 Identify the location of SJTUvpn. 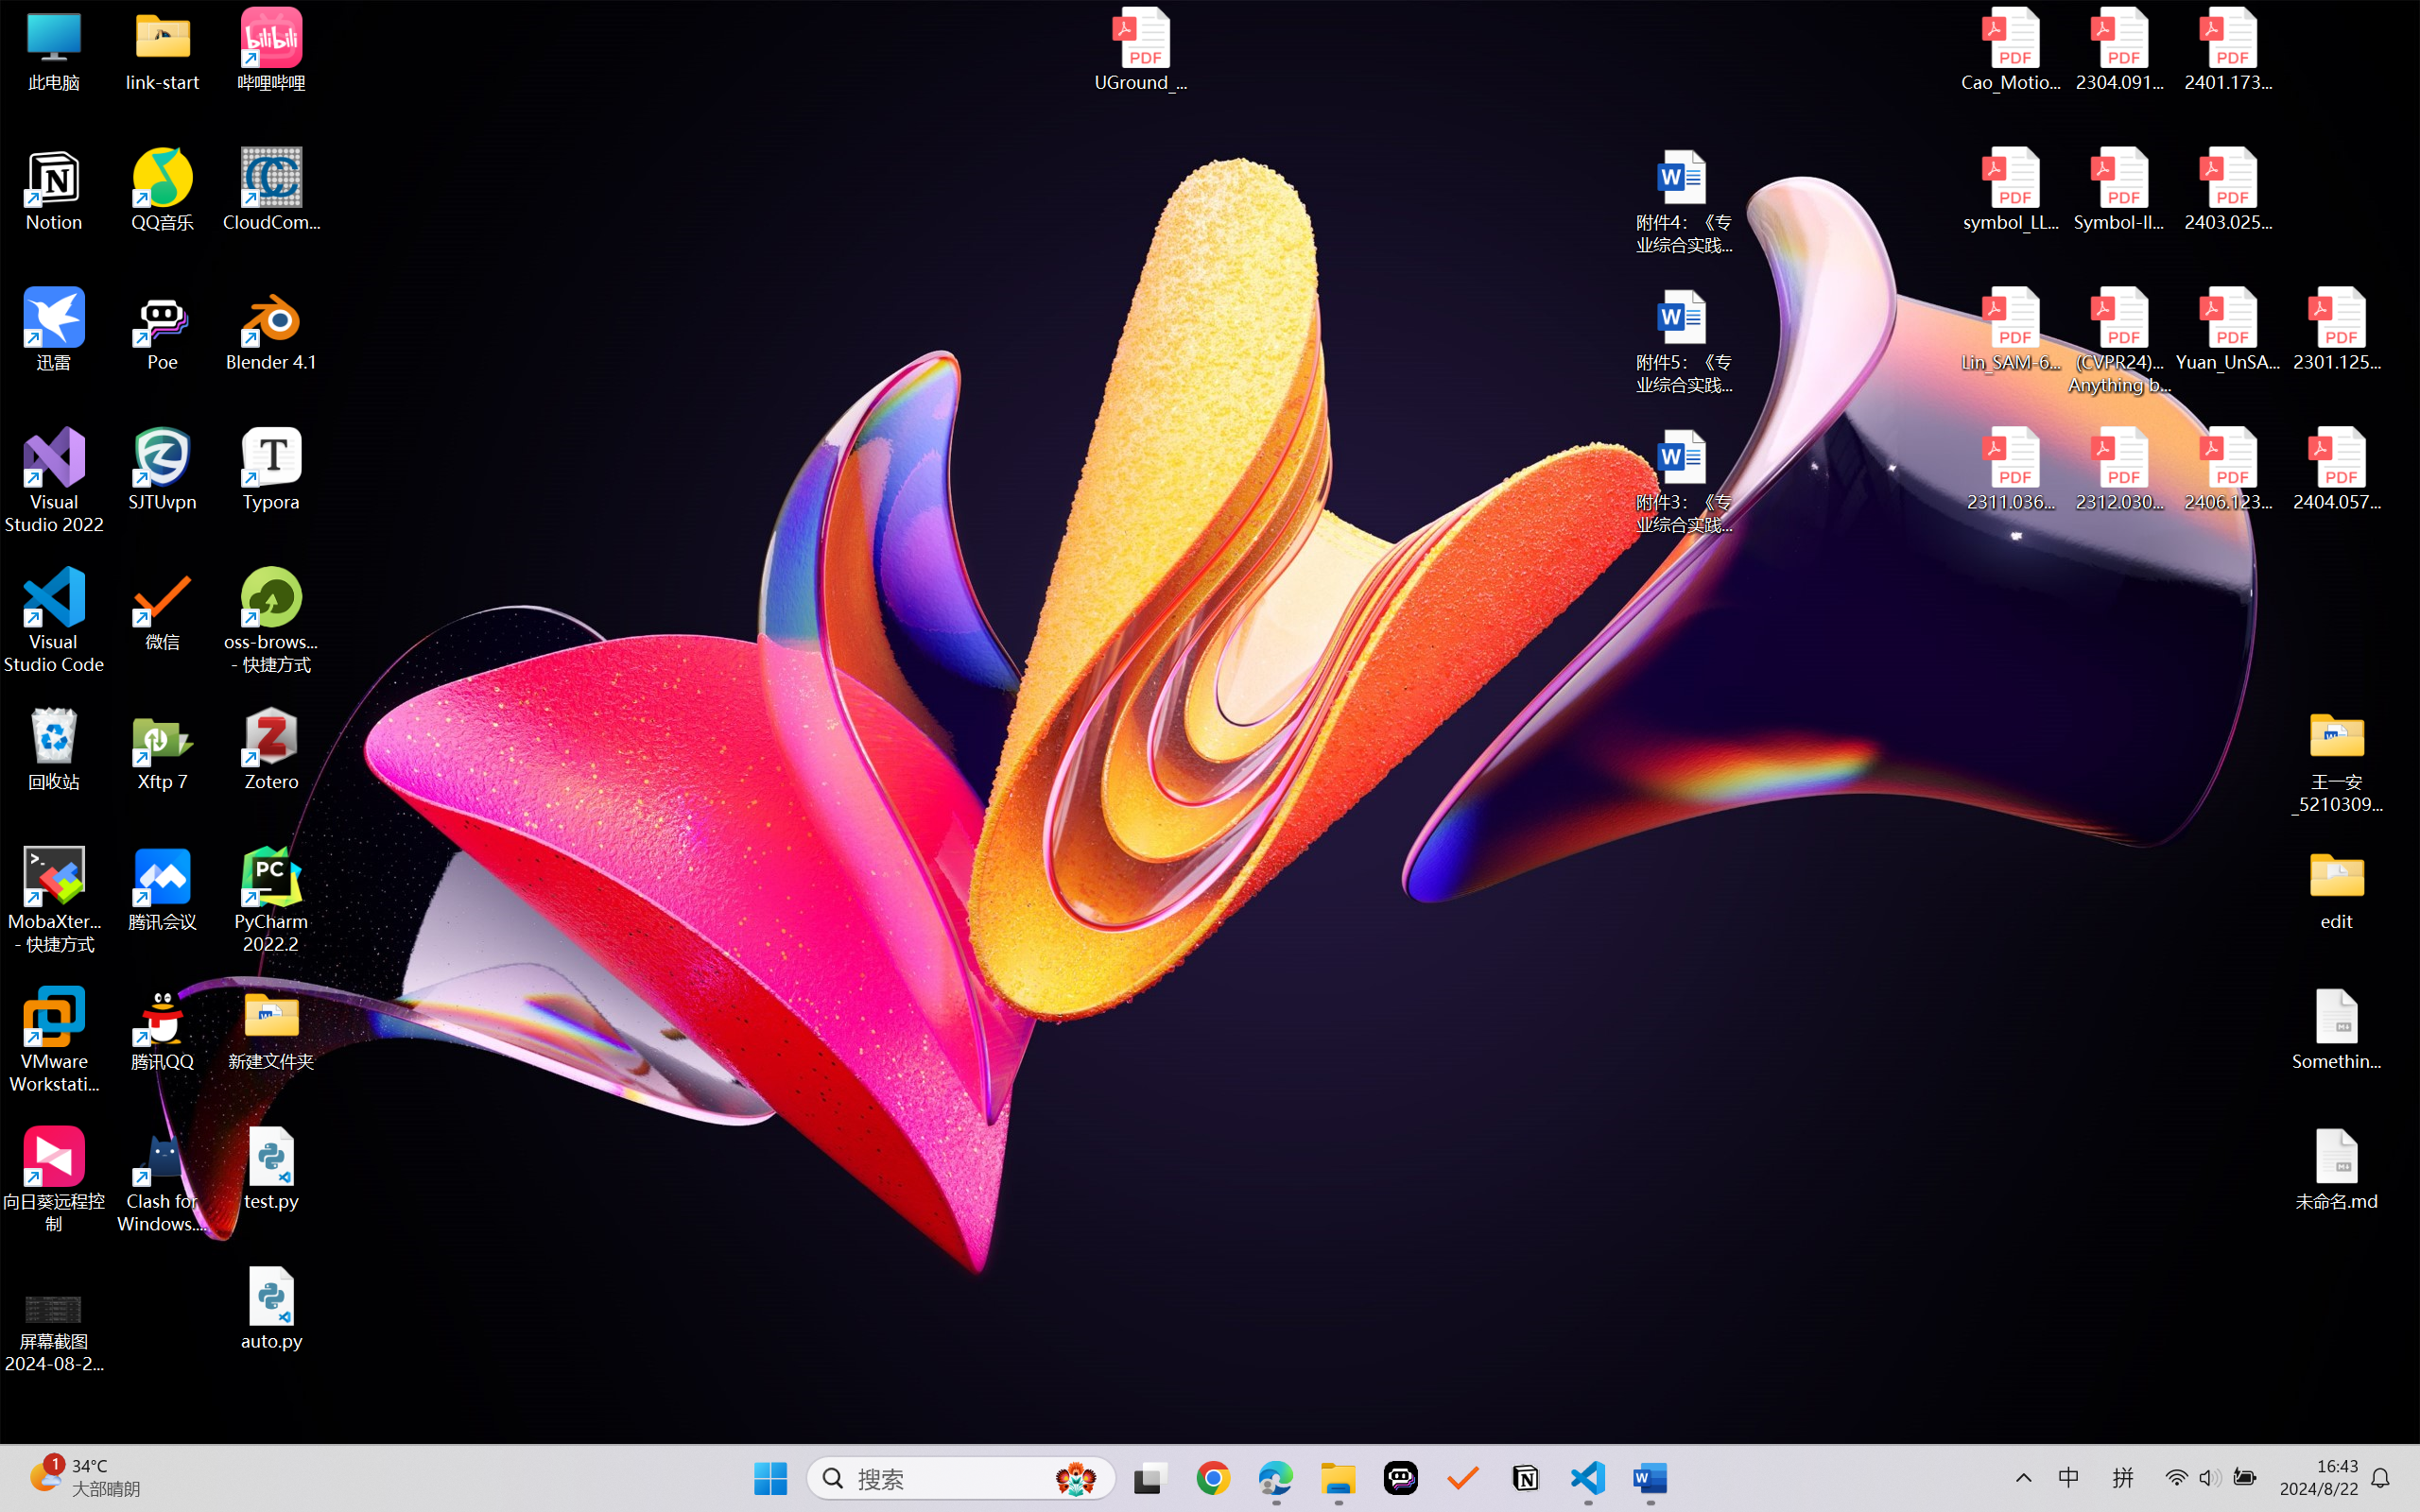
(163, 470).